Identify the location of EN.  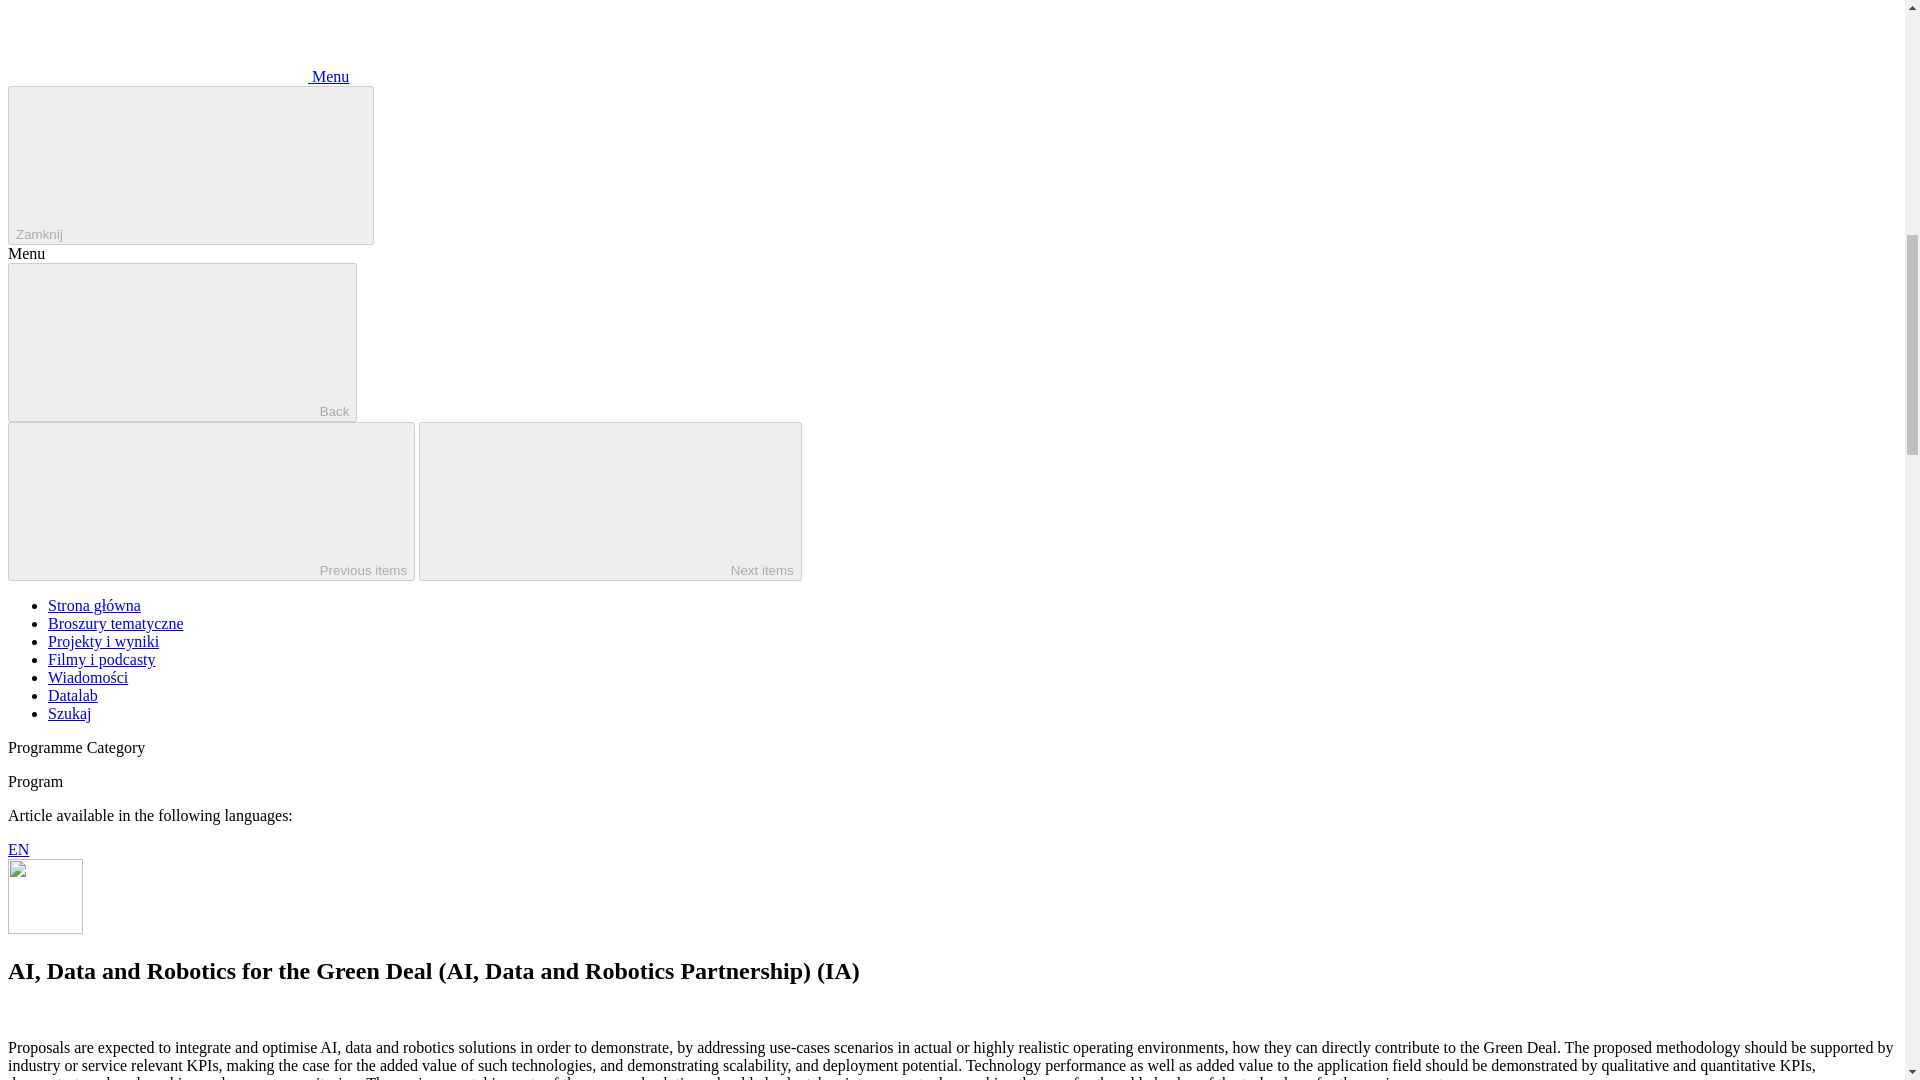
(18, 849).